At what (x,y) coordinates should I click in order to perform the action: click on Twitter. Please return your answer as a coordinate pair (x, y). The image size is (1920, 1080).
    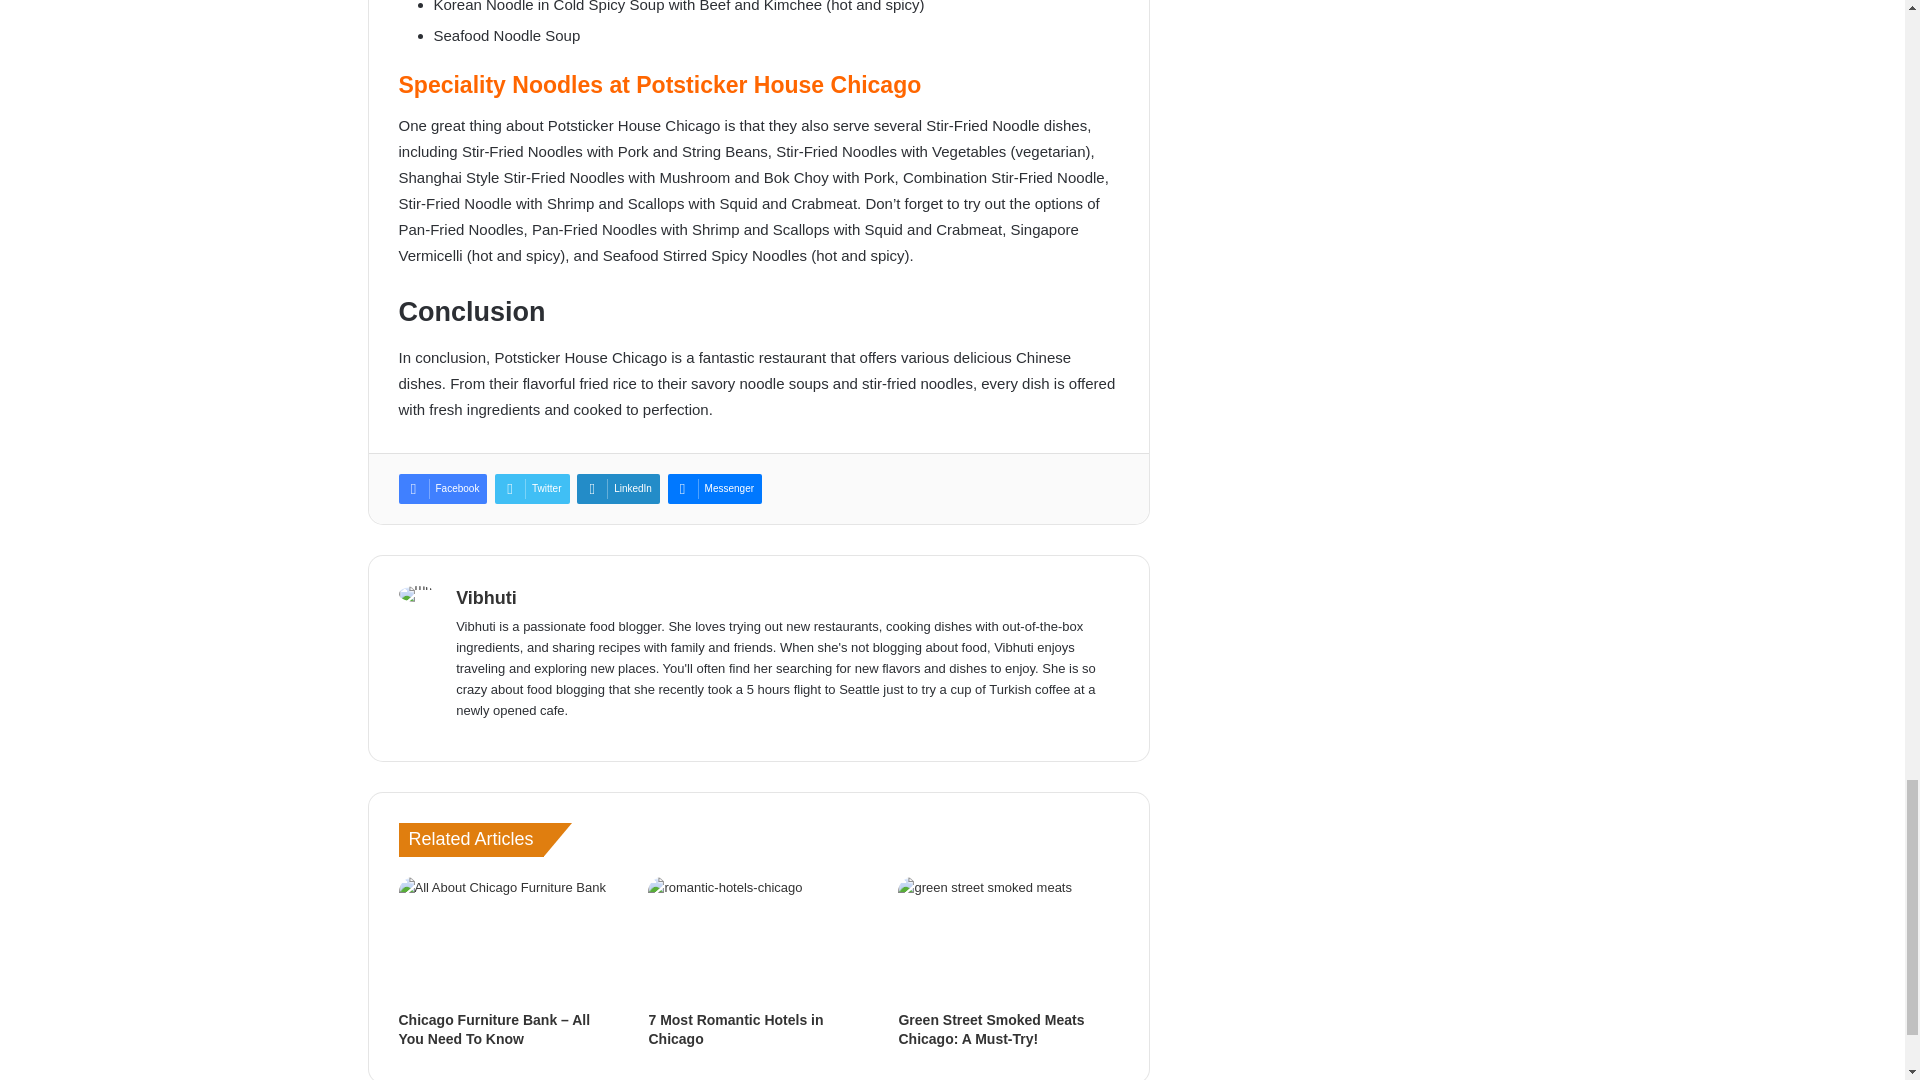
    Looking at the image, I should click on (532, 489).